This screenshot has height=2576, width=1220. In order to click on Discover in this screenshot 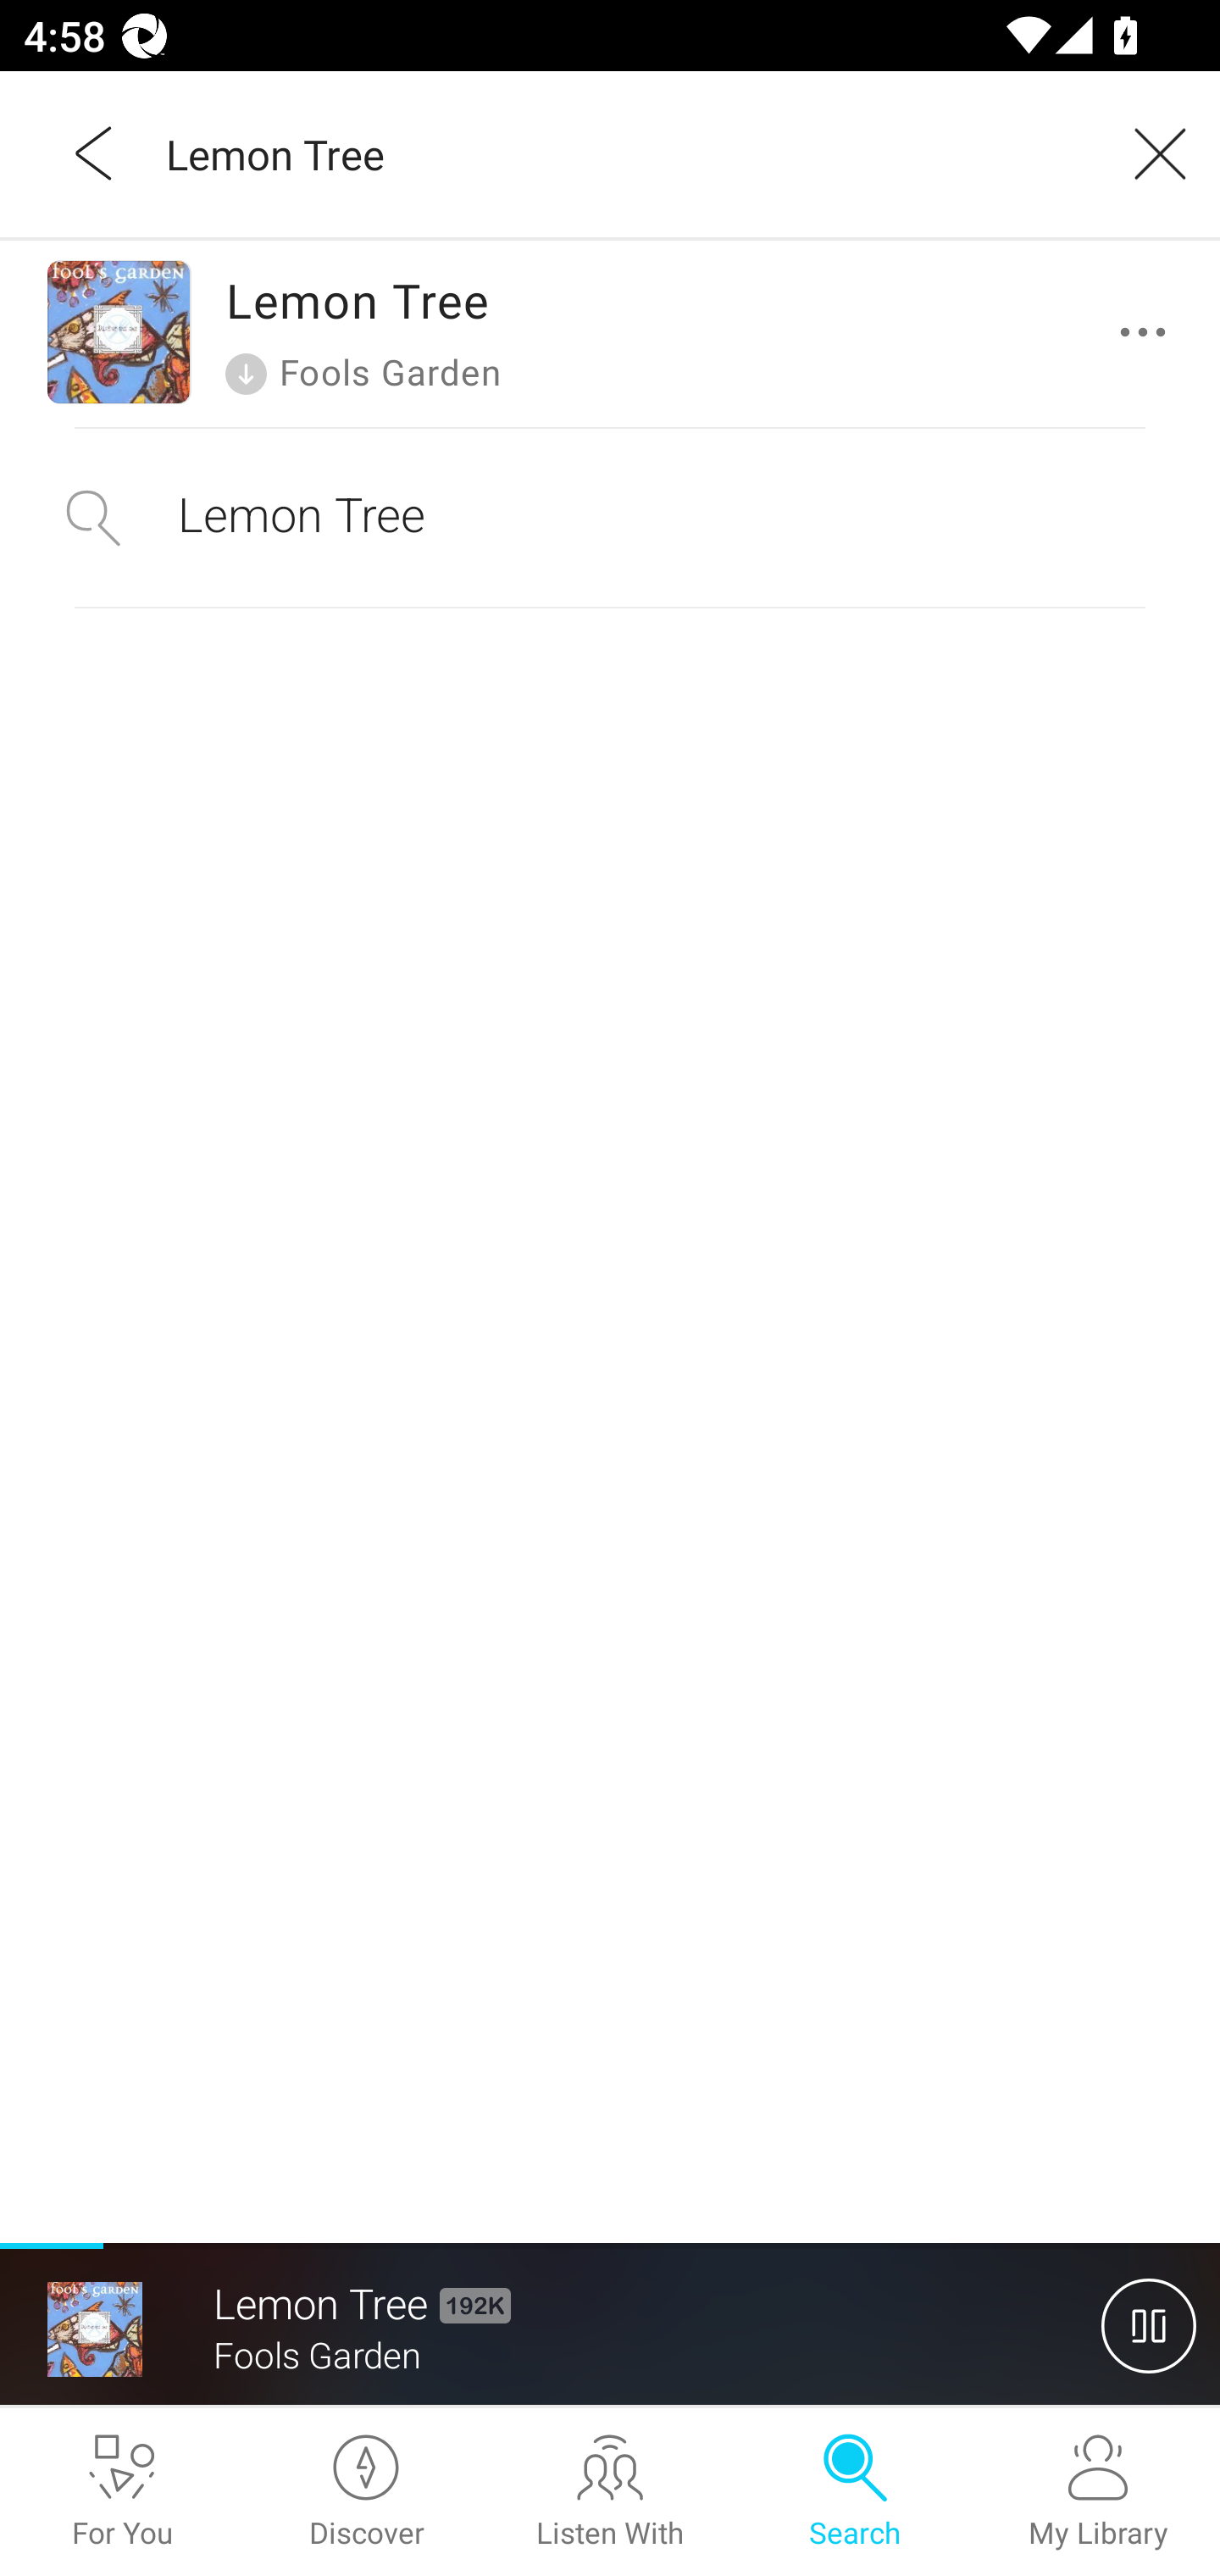, I will do `click(366, 2492)`.